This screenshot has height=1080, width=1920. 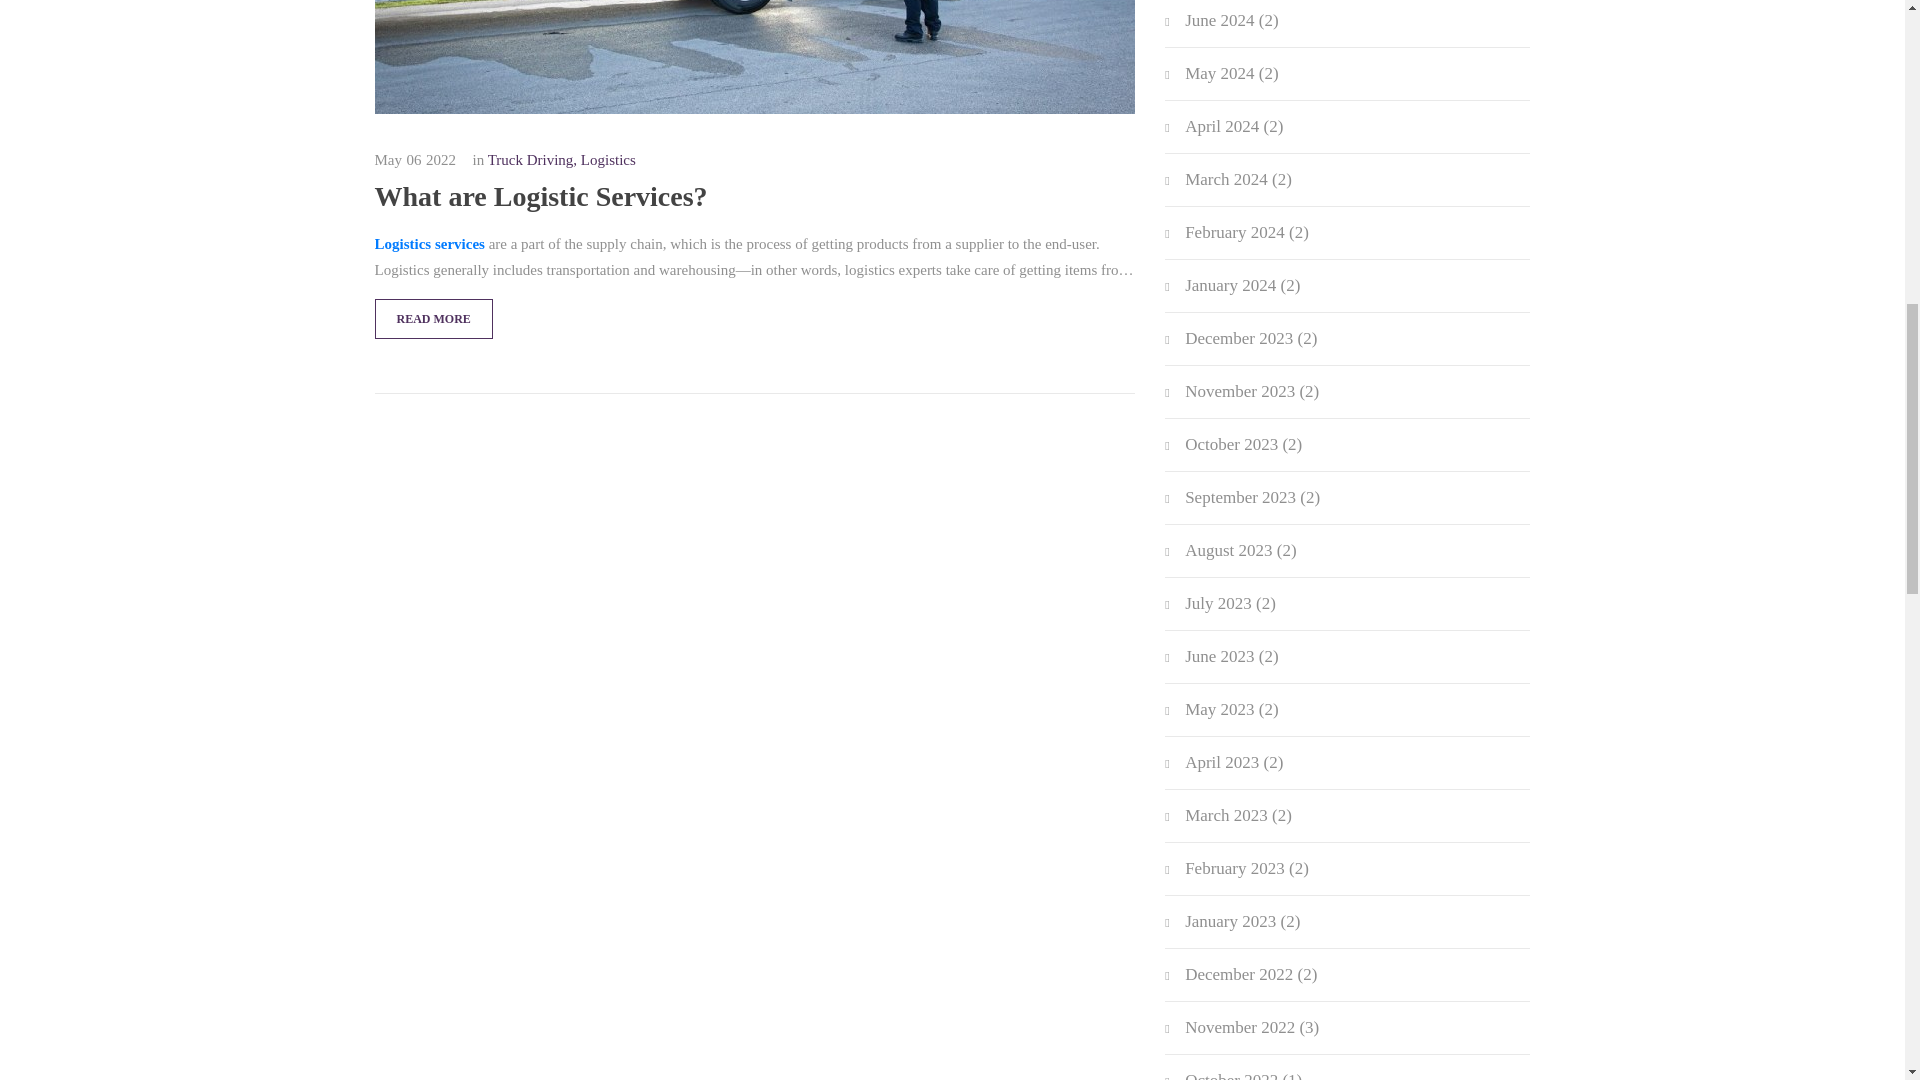 I want to click on August 2023, so click(x=1228, y=550).